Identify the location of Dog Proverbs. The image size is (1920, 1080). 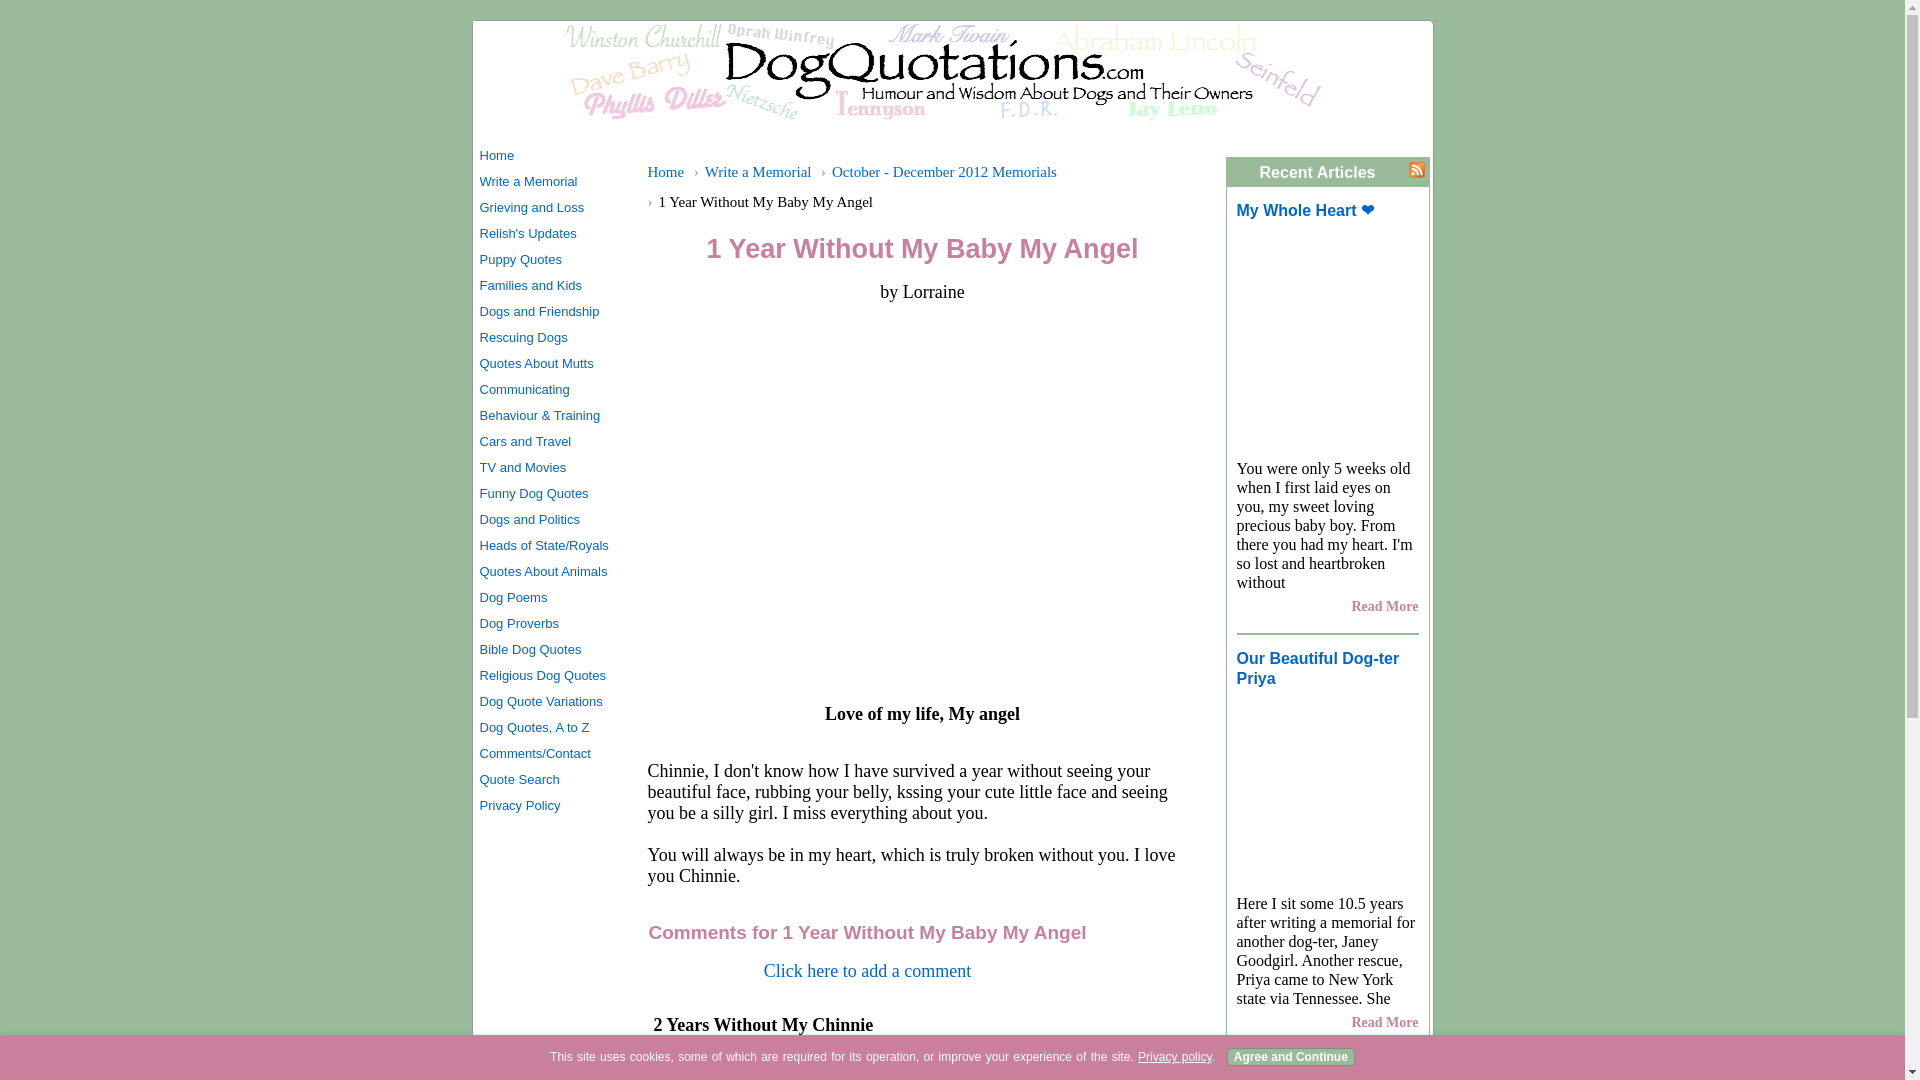
(552, 624).